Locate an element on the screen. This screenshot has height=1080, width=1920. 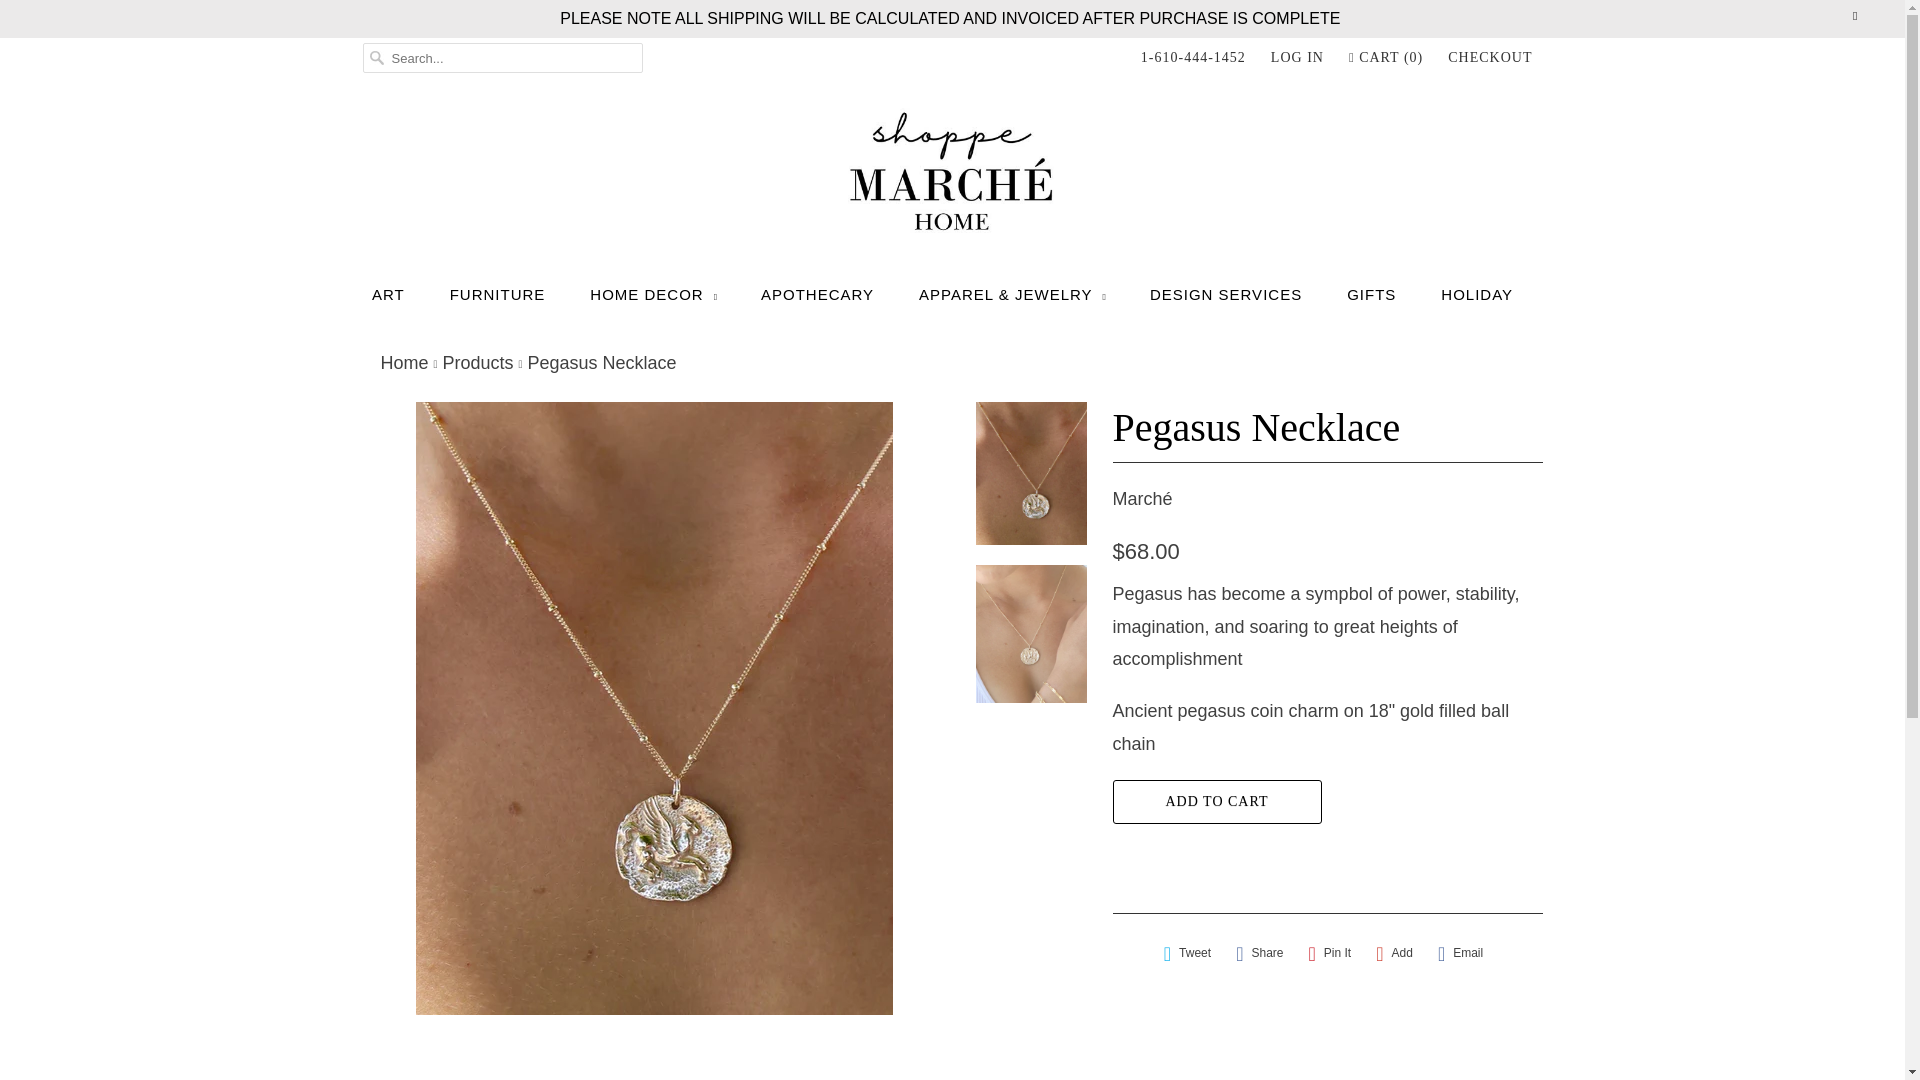
1-610-444-1452 is located at coordinates (1193, 58).